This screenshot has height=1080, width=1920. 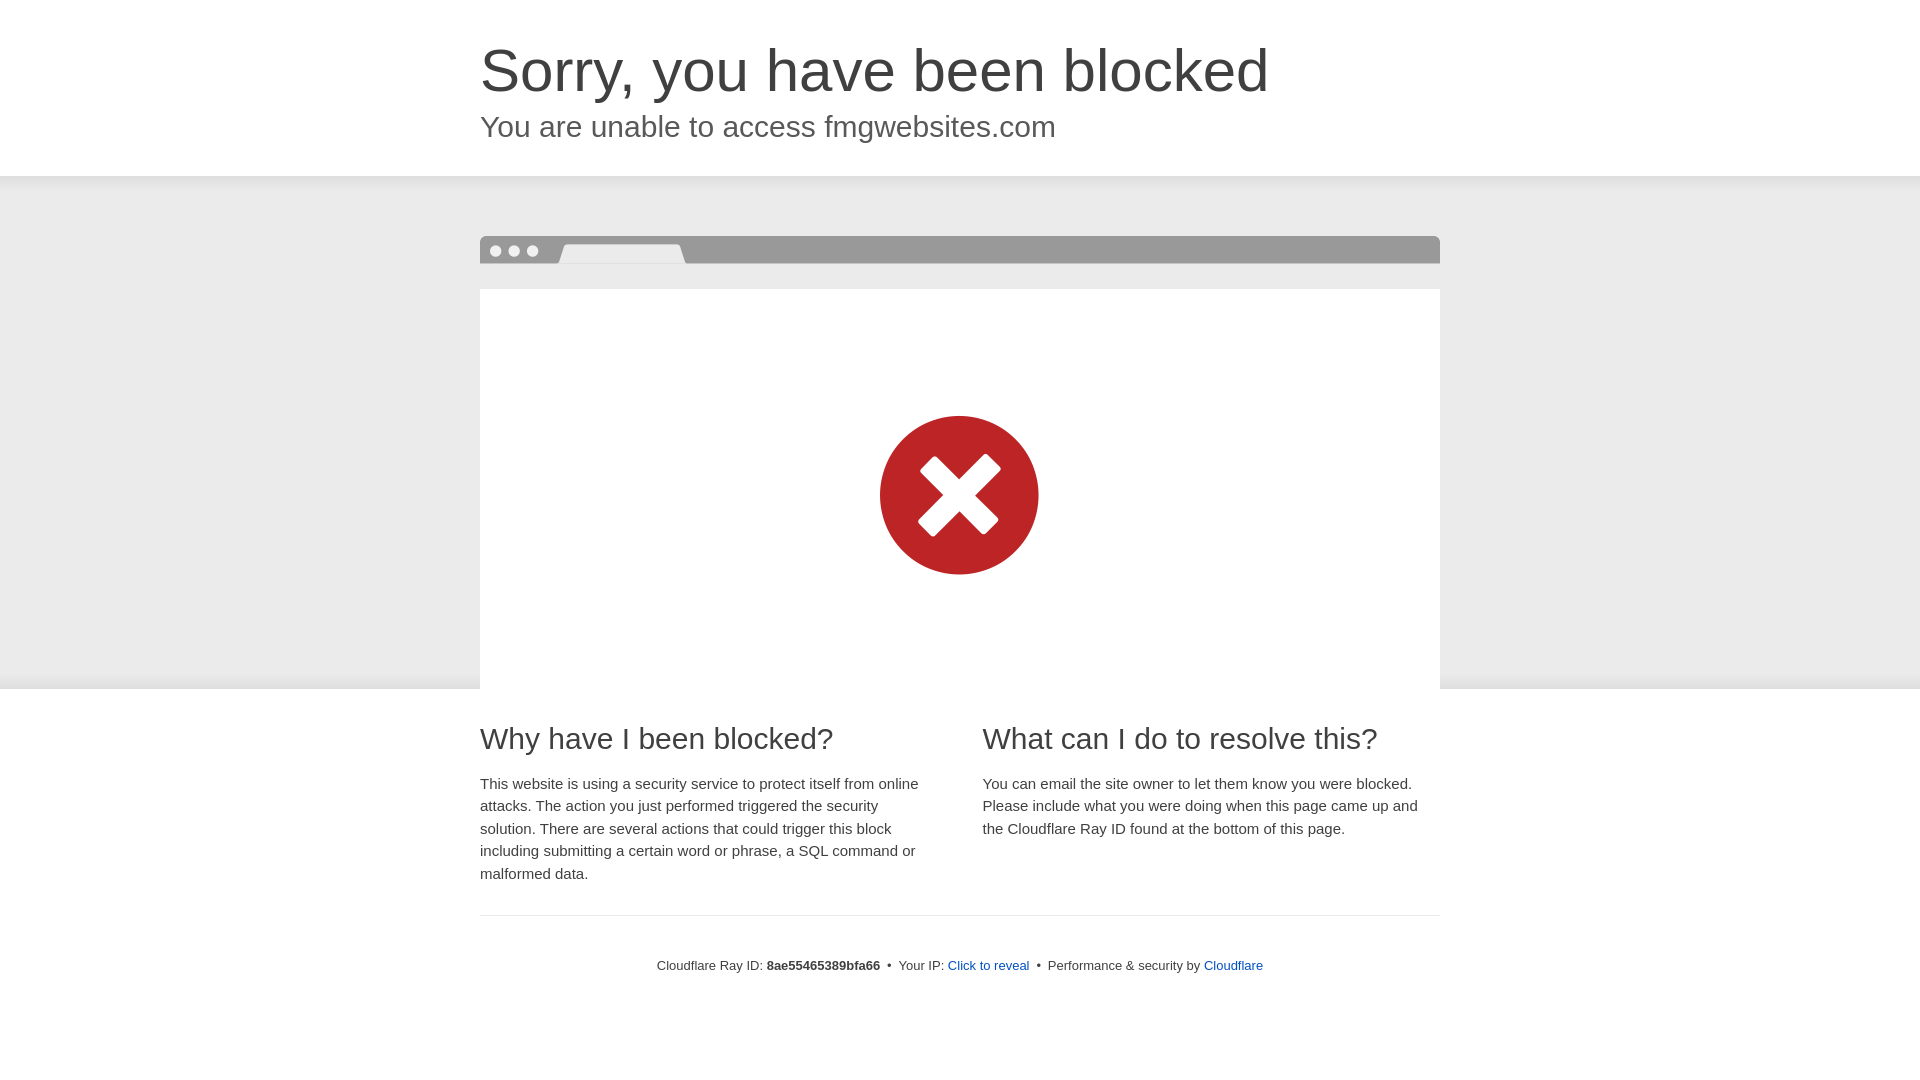 I want to click on Click to reveal, so click(x=988, y=966).